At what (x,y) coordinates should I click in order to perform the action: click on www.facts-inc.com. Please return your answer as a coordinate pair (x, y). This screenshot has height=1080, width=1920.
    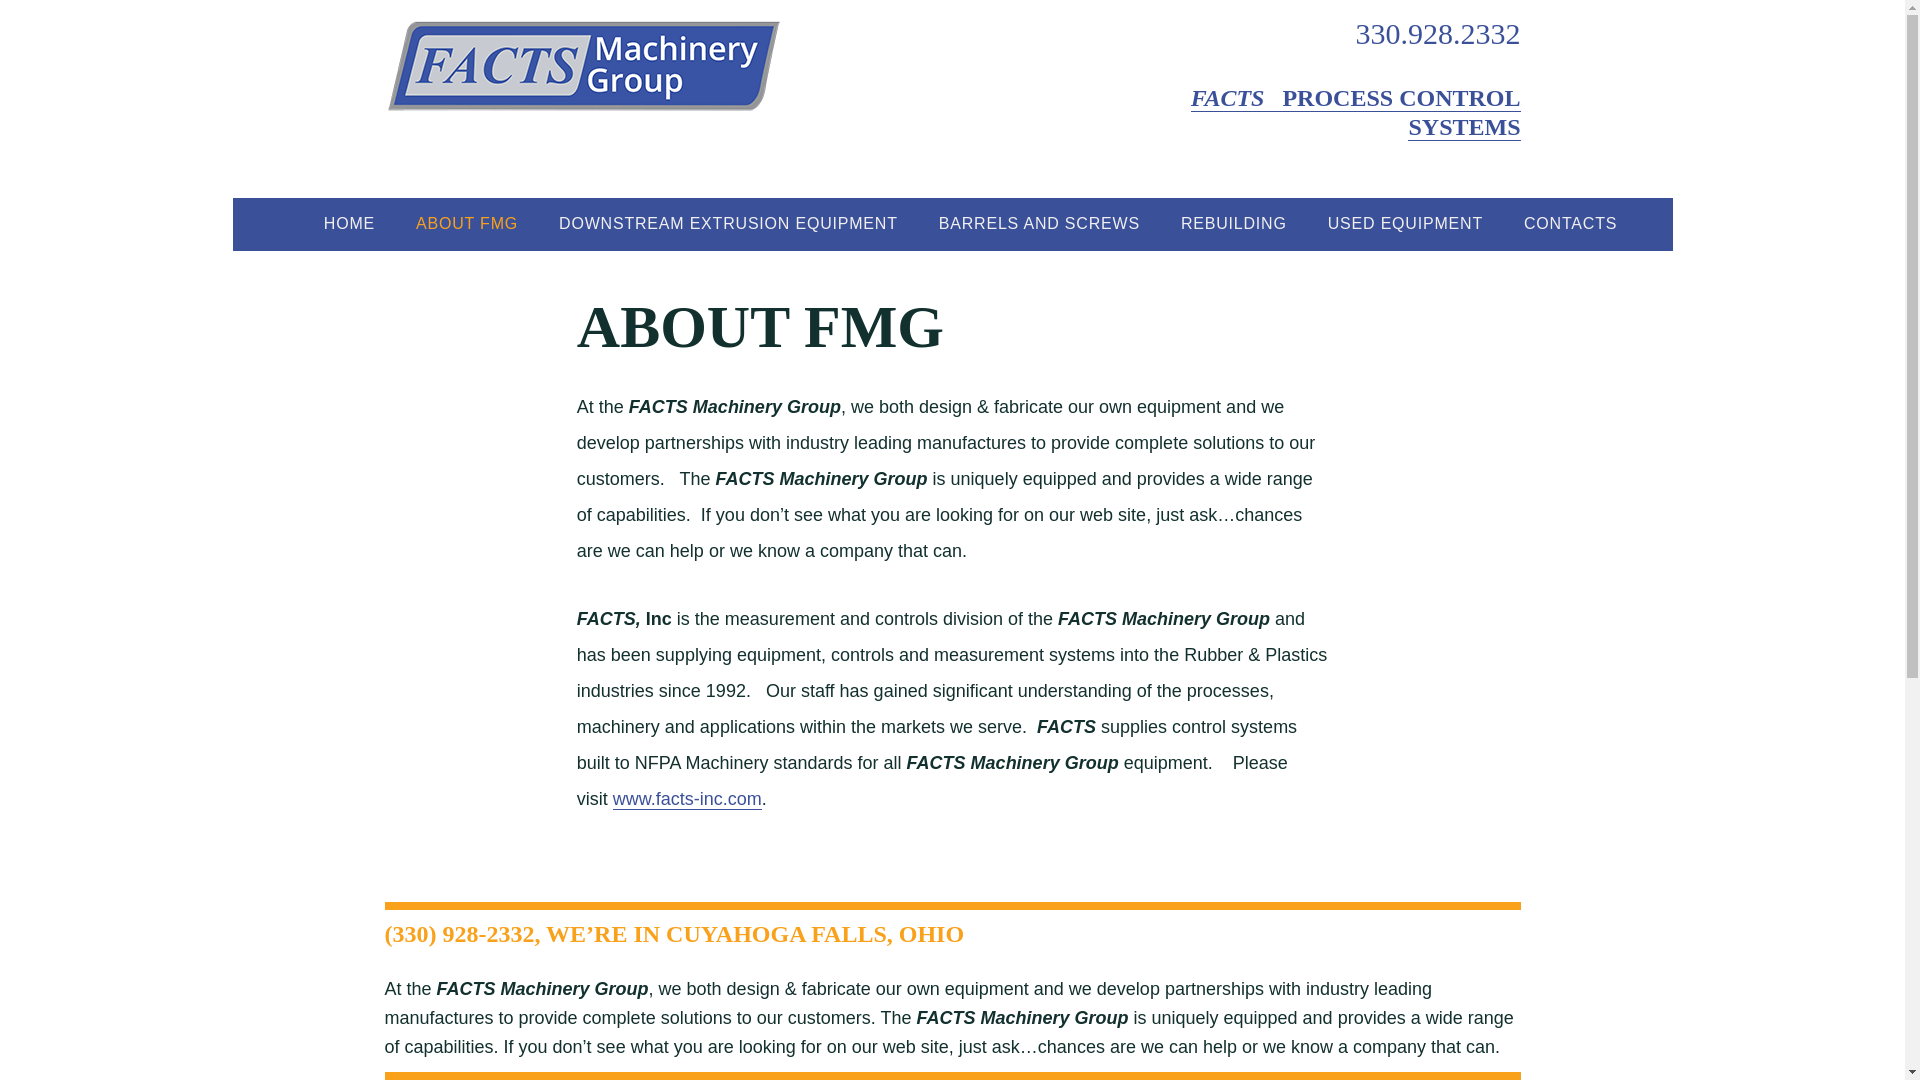
    Looking at the image, I should click on (687, 800).